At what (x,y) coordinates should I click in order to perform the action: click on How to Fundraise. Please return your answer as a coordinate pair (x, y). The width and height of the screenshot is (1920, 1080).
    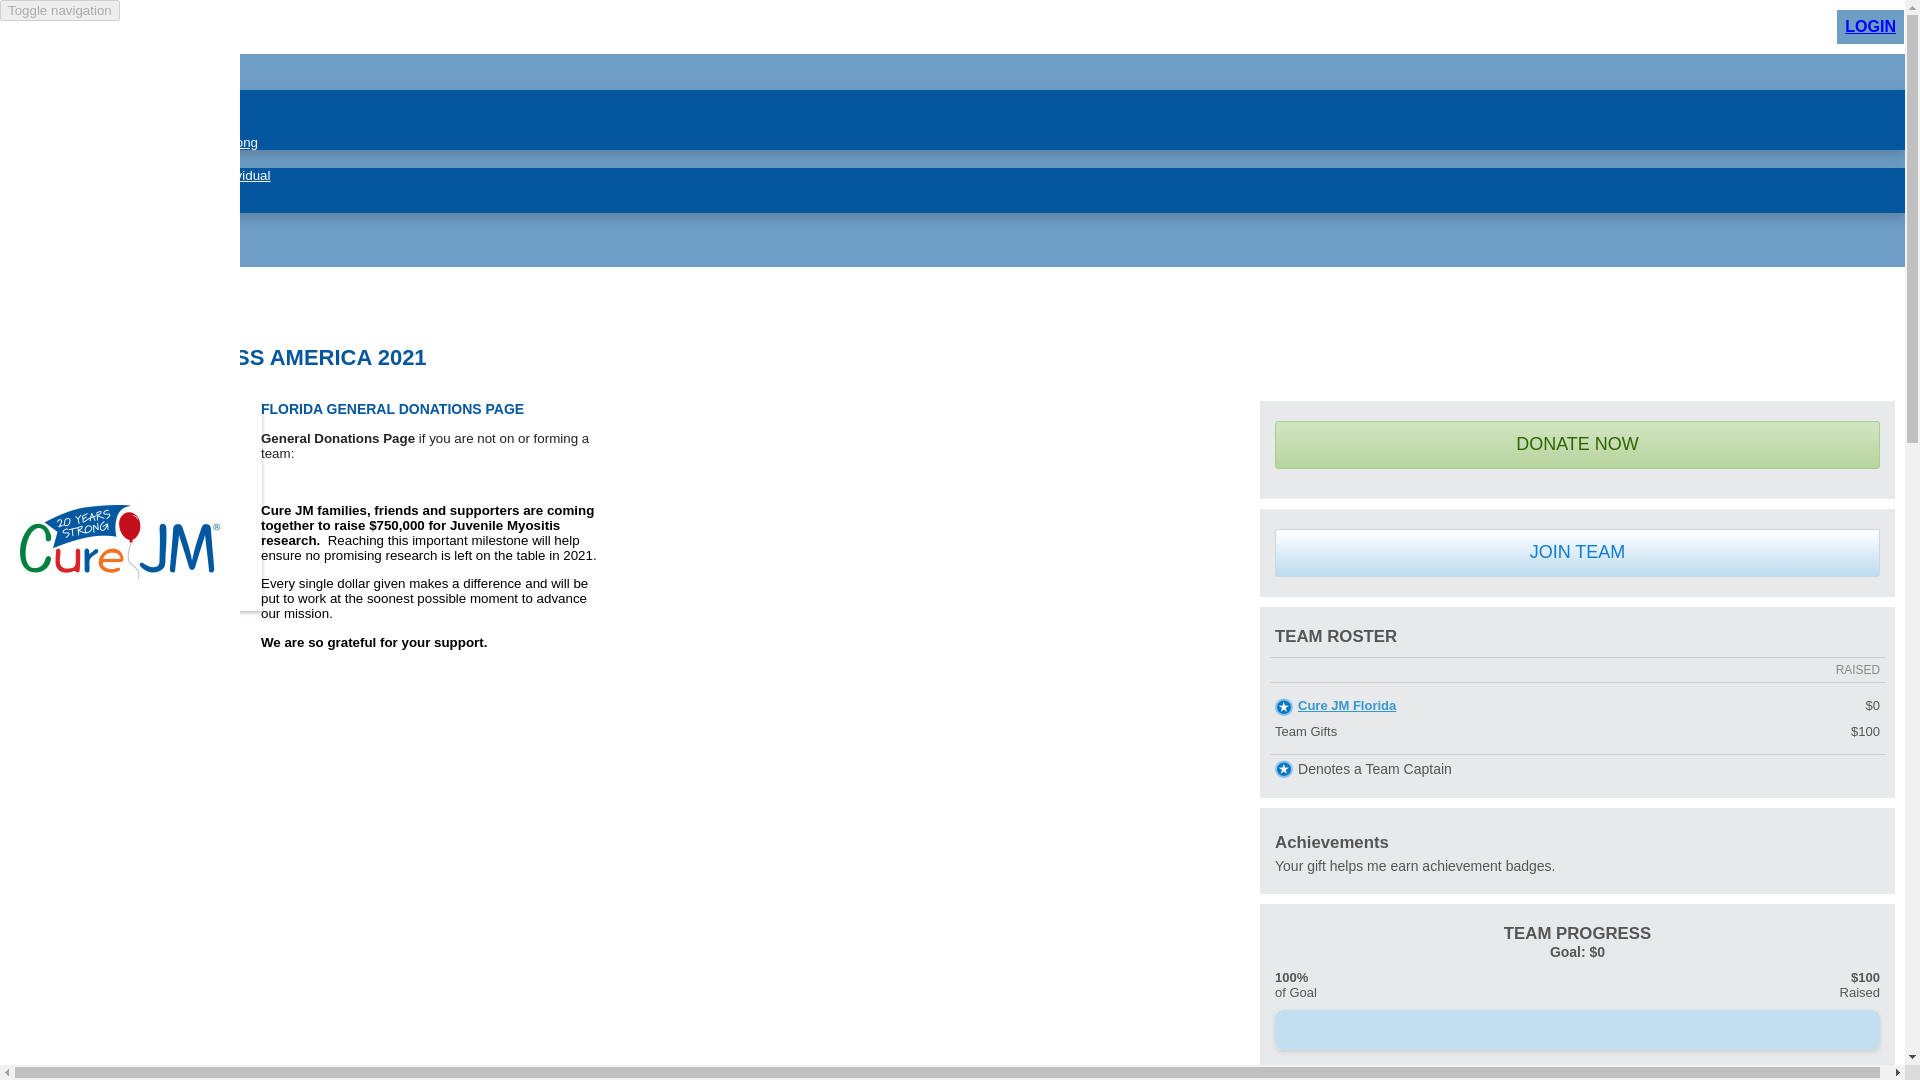
    Looking at the image, I should click on (132, 112).